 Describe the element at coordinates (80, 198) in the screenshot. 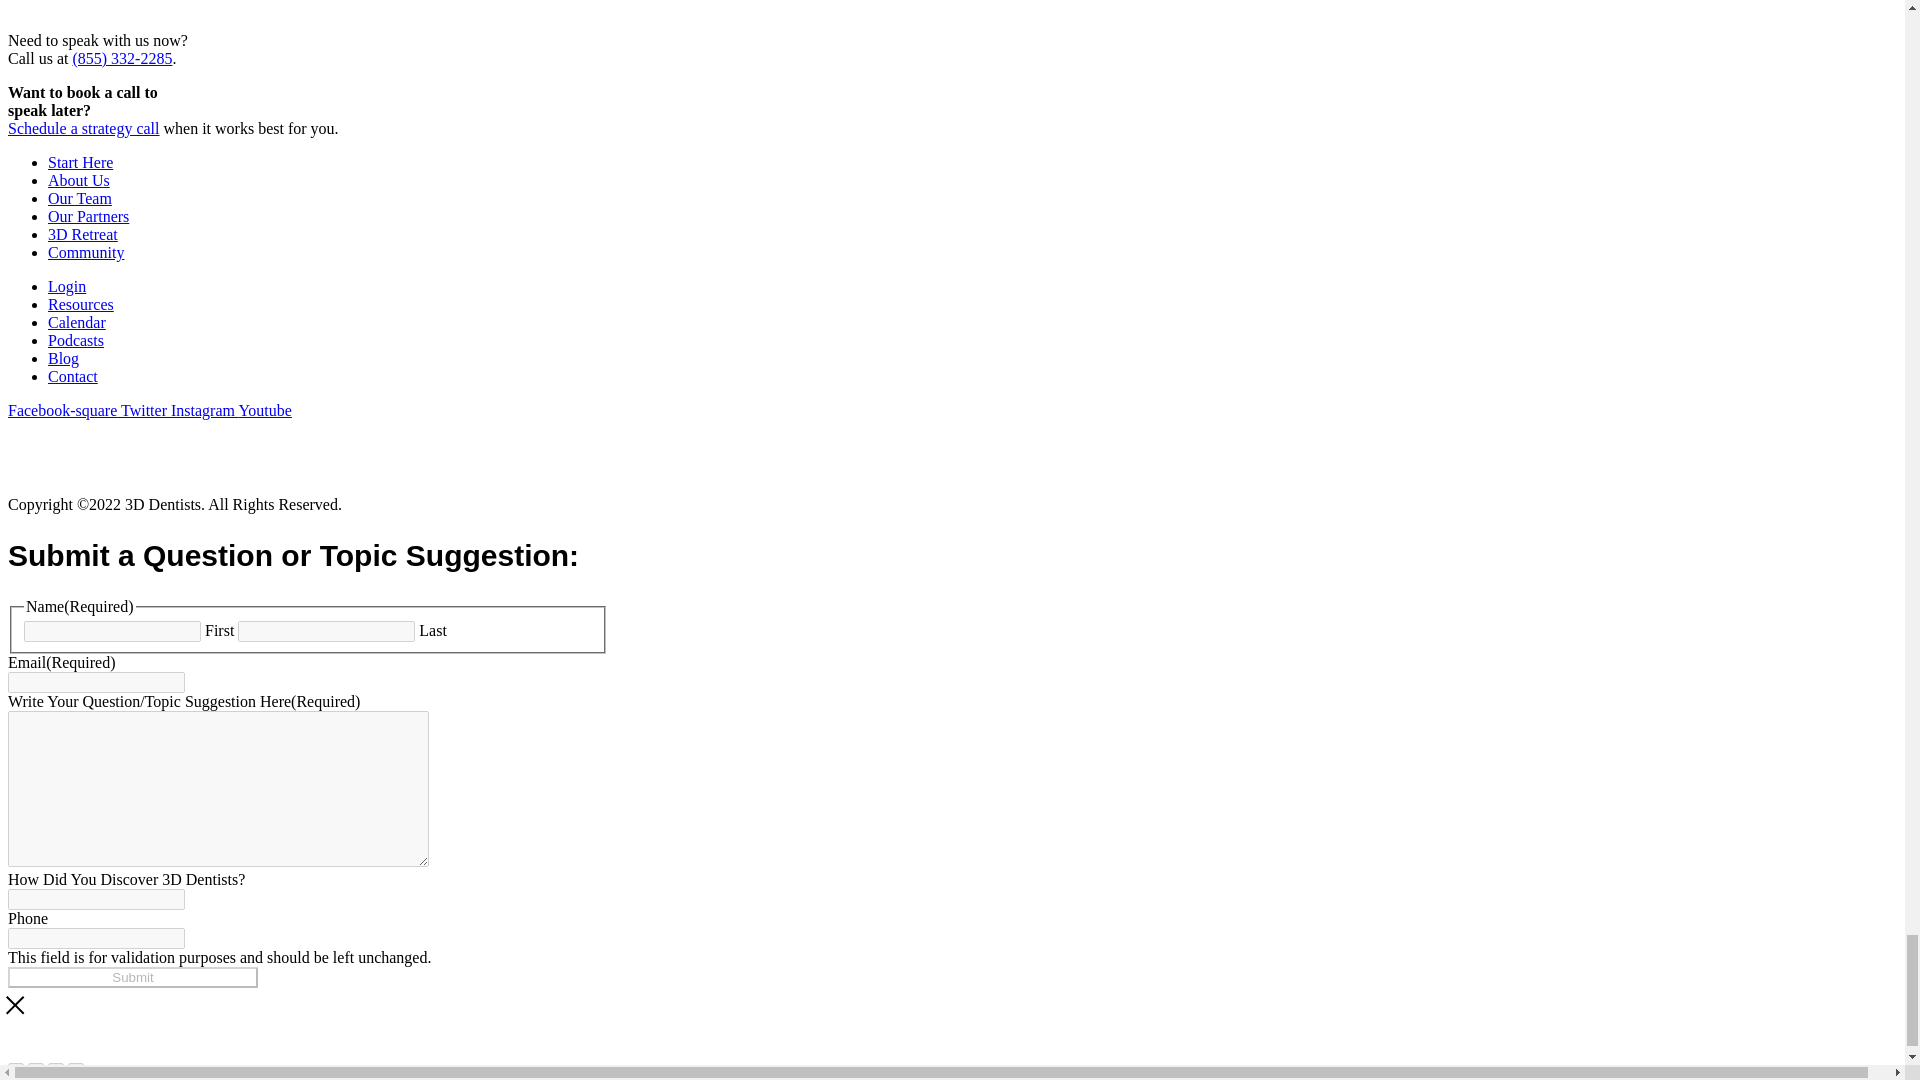

I see `Our Team` at that location.